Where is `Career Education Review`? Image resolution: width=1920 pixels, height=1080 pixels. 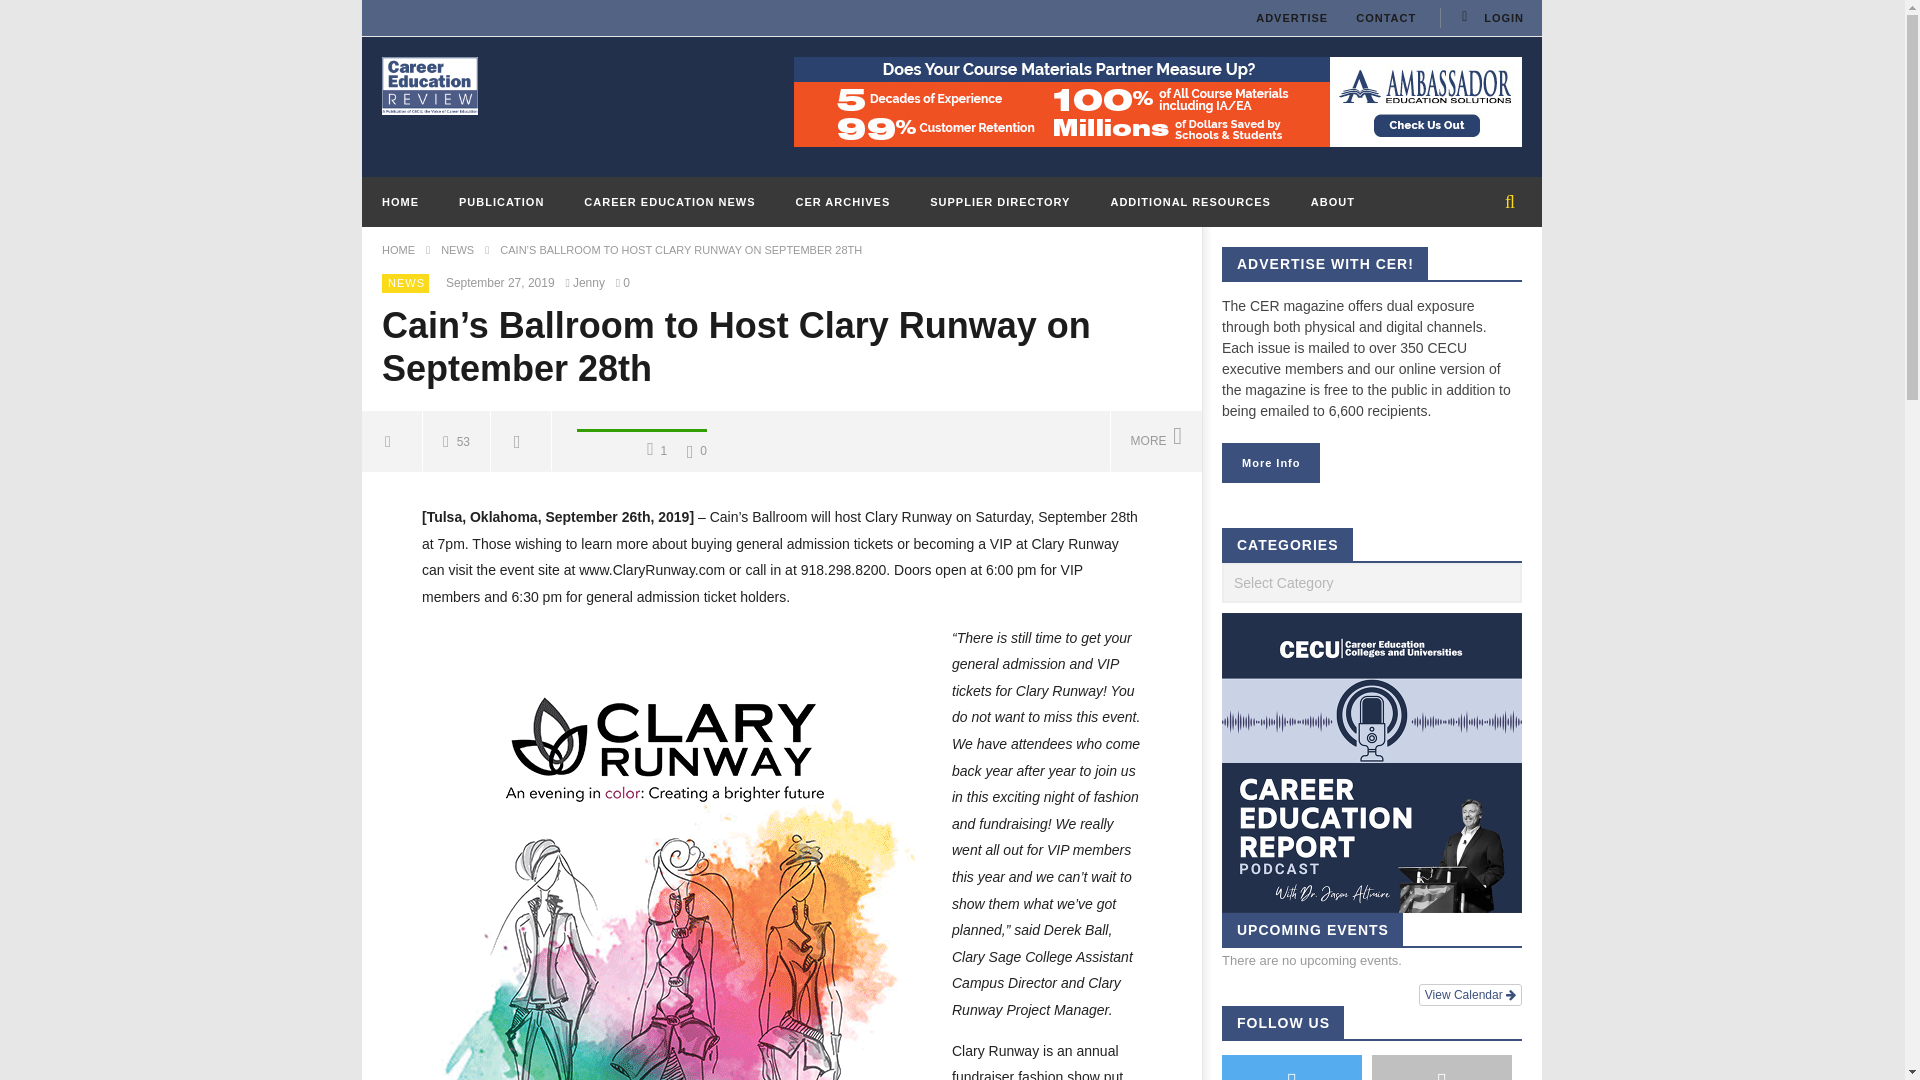
Career Education Review is located at coordinates (430, 85).